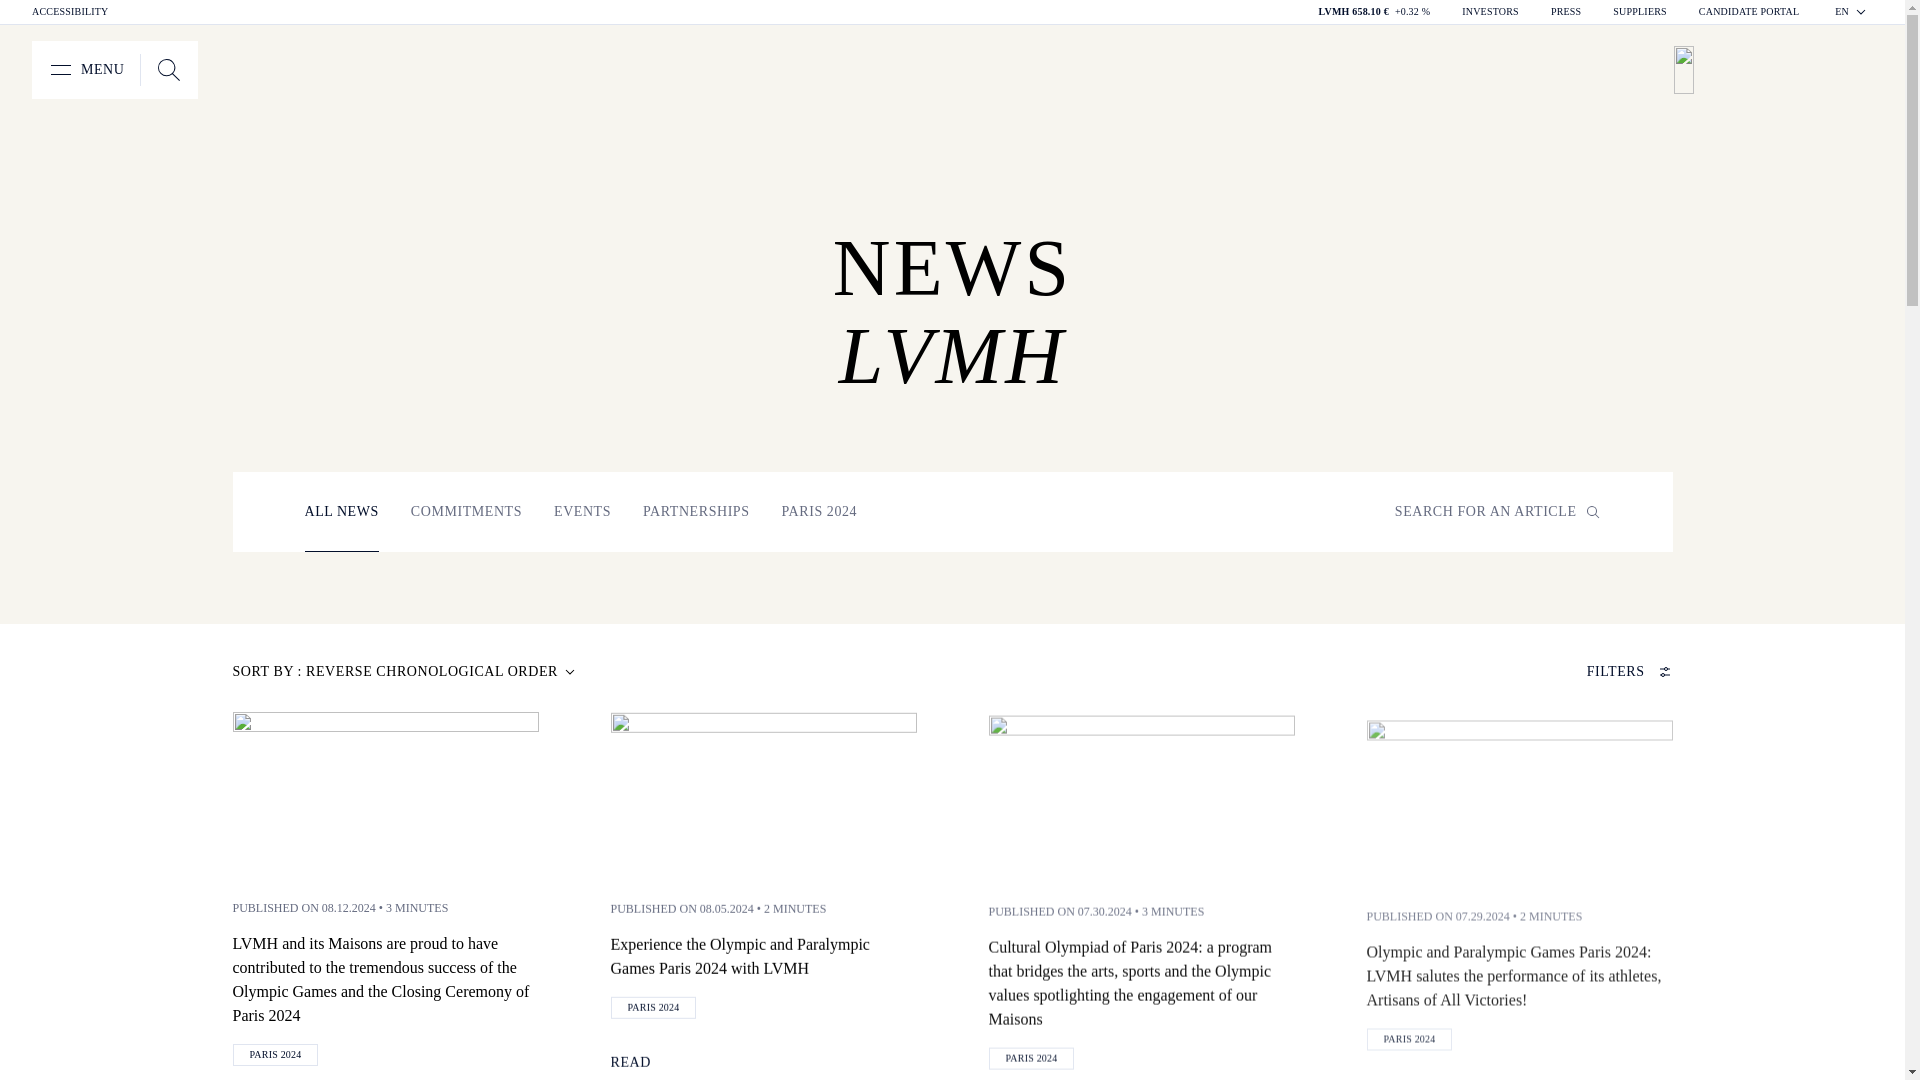 Image resolution: width=1920 pixels, height=1080 pixels. Describe the element at coordinates (1566, 12) in the screenshot. I see `PRESS` at that location.